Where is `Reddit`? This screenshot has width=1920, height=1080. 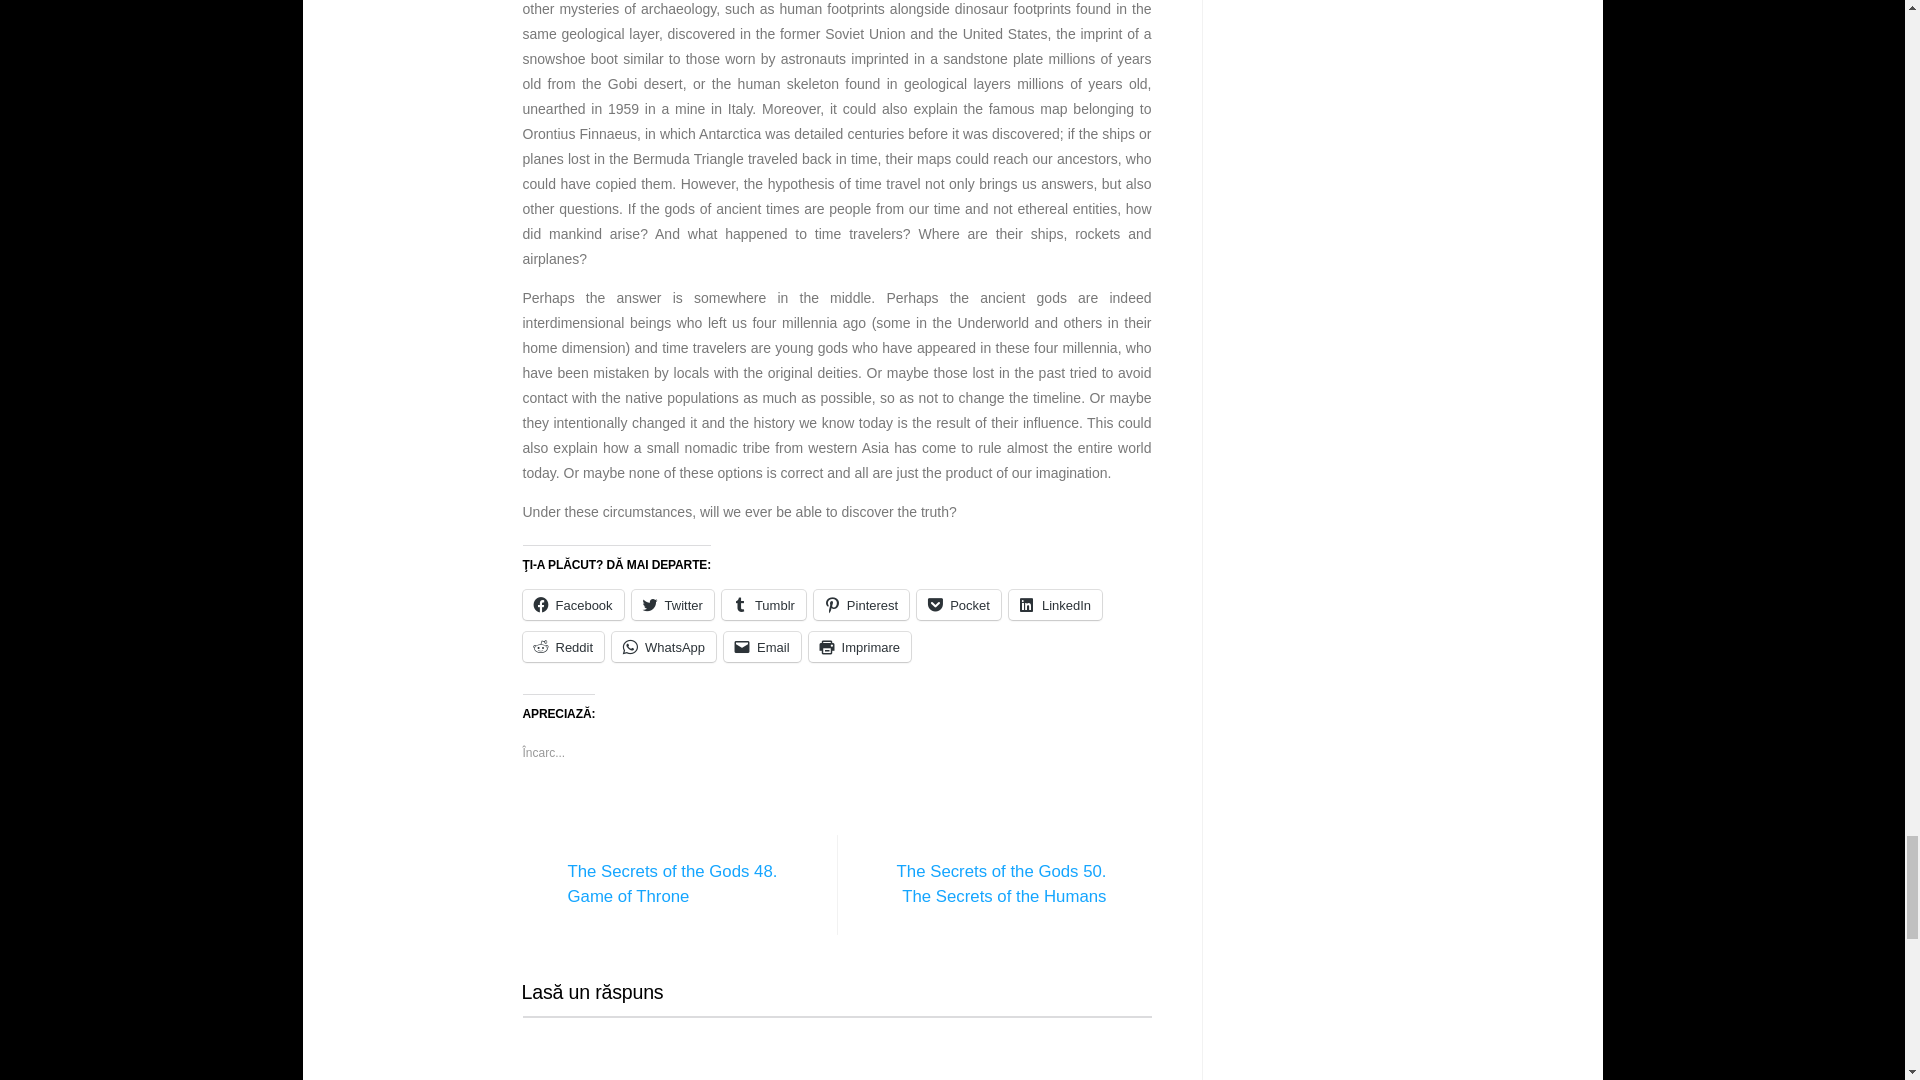 Reddit is located at coordinates (563, 646).